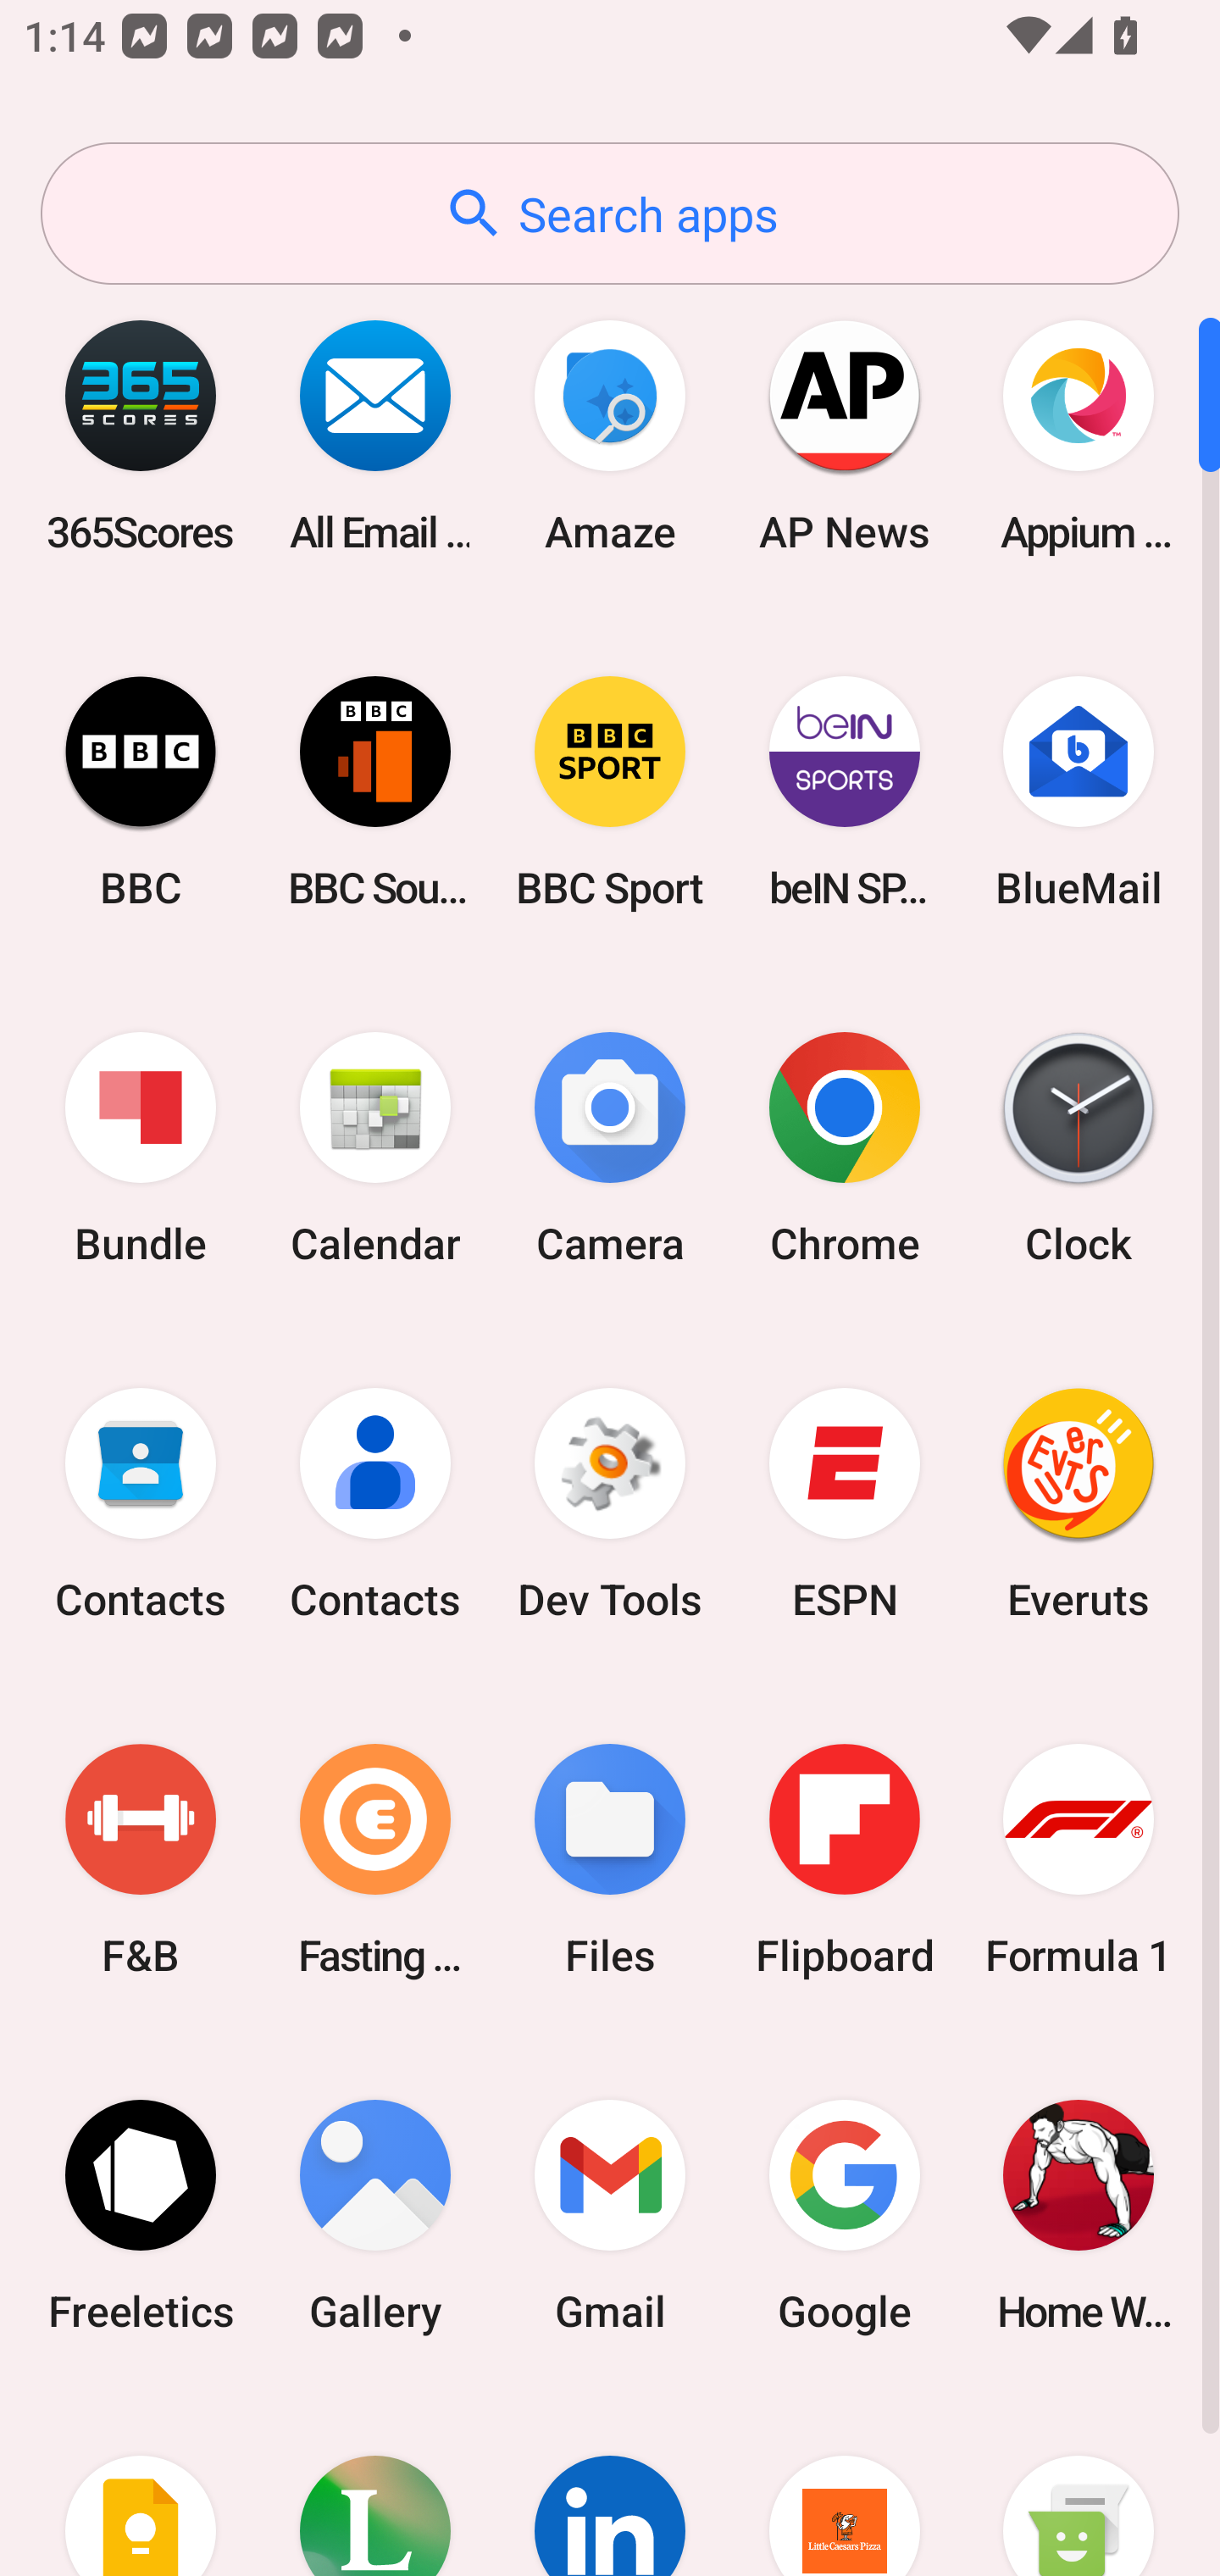 This screenshot has height=2576, width=1220. I want to click on Gmail, so click(610, 2215).